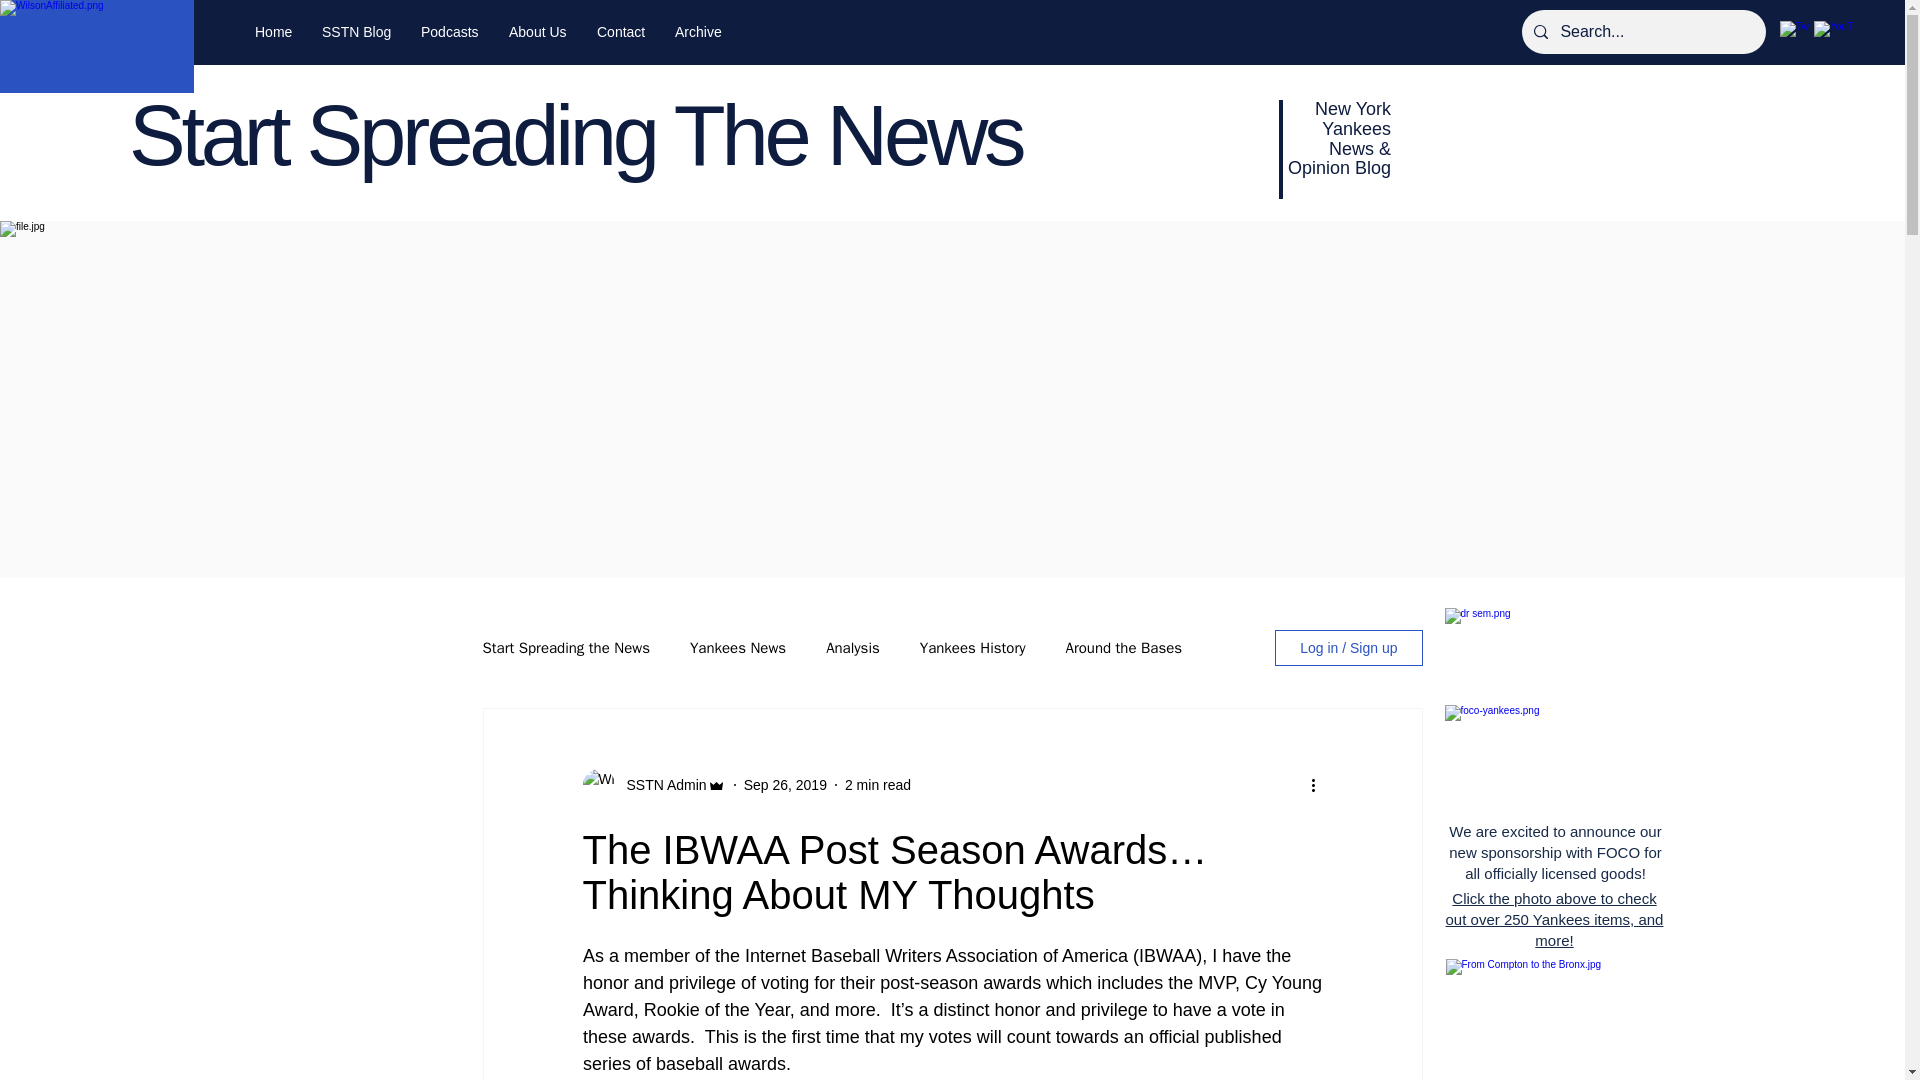 The width and height of the screenshot is (1920, 1080). Describe the element at coordinates (737, 647) in the screenshot. I see `Yankees News` at that location.